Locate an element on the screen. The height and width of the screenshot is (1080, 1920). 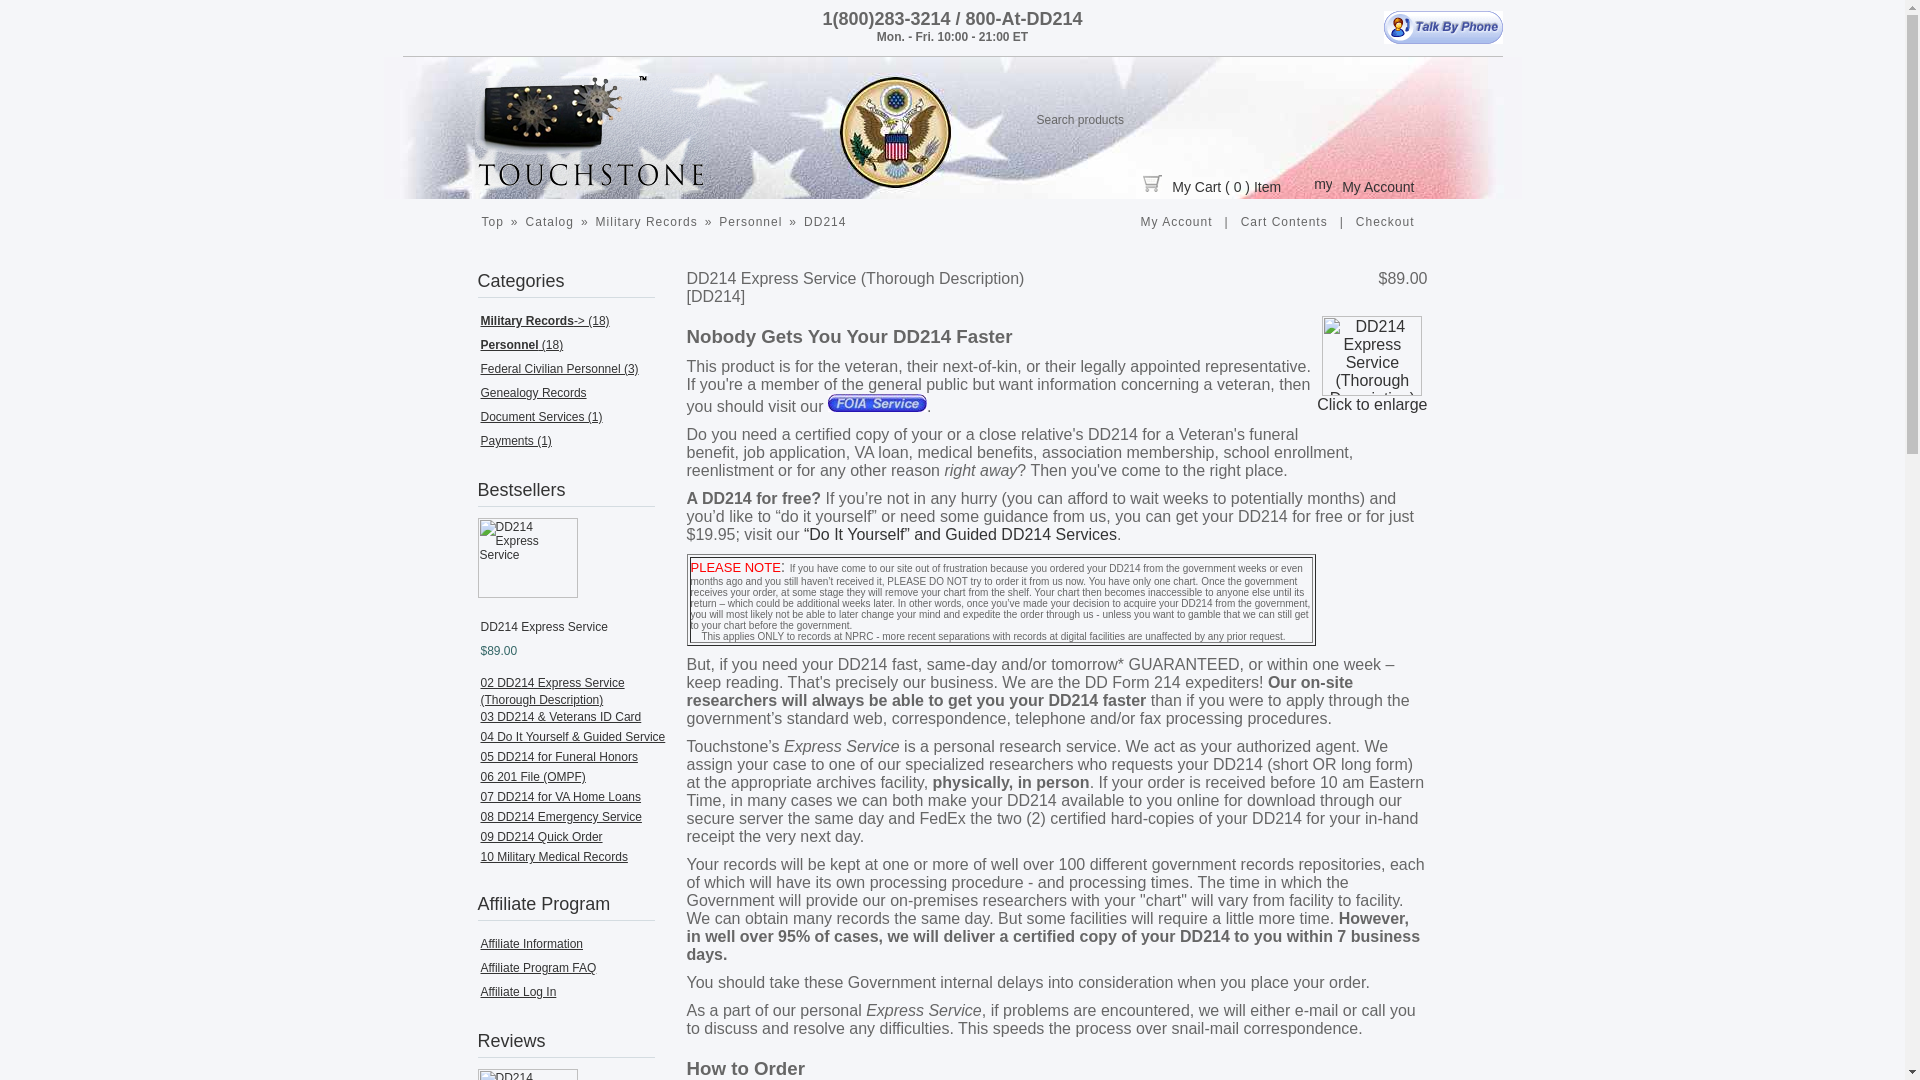
Catalog is located at coordinates (550, 222).